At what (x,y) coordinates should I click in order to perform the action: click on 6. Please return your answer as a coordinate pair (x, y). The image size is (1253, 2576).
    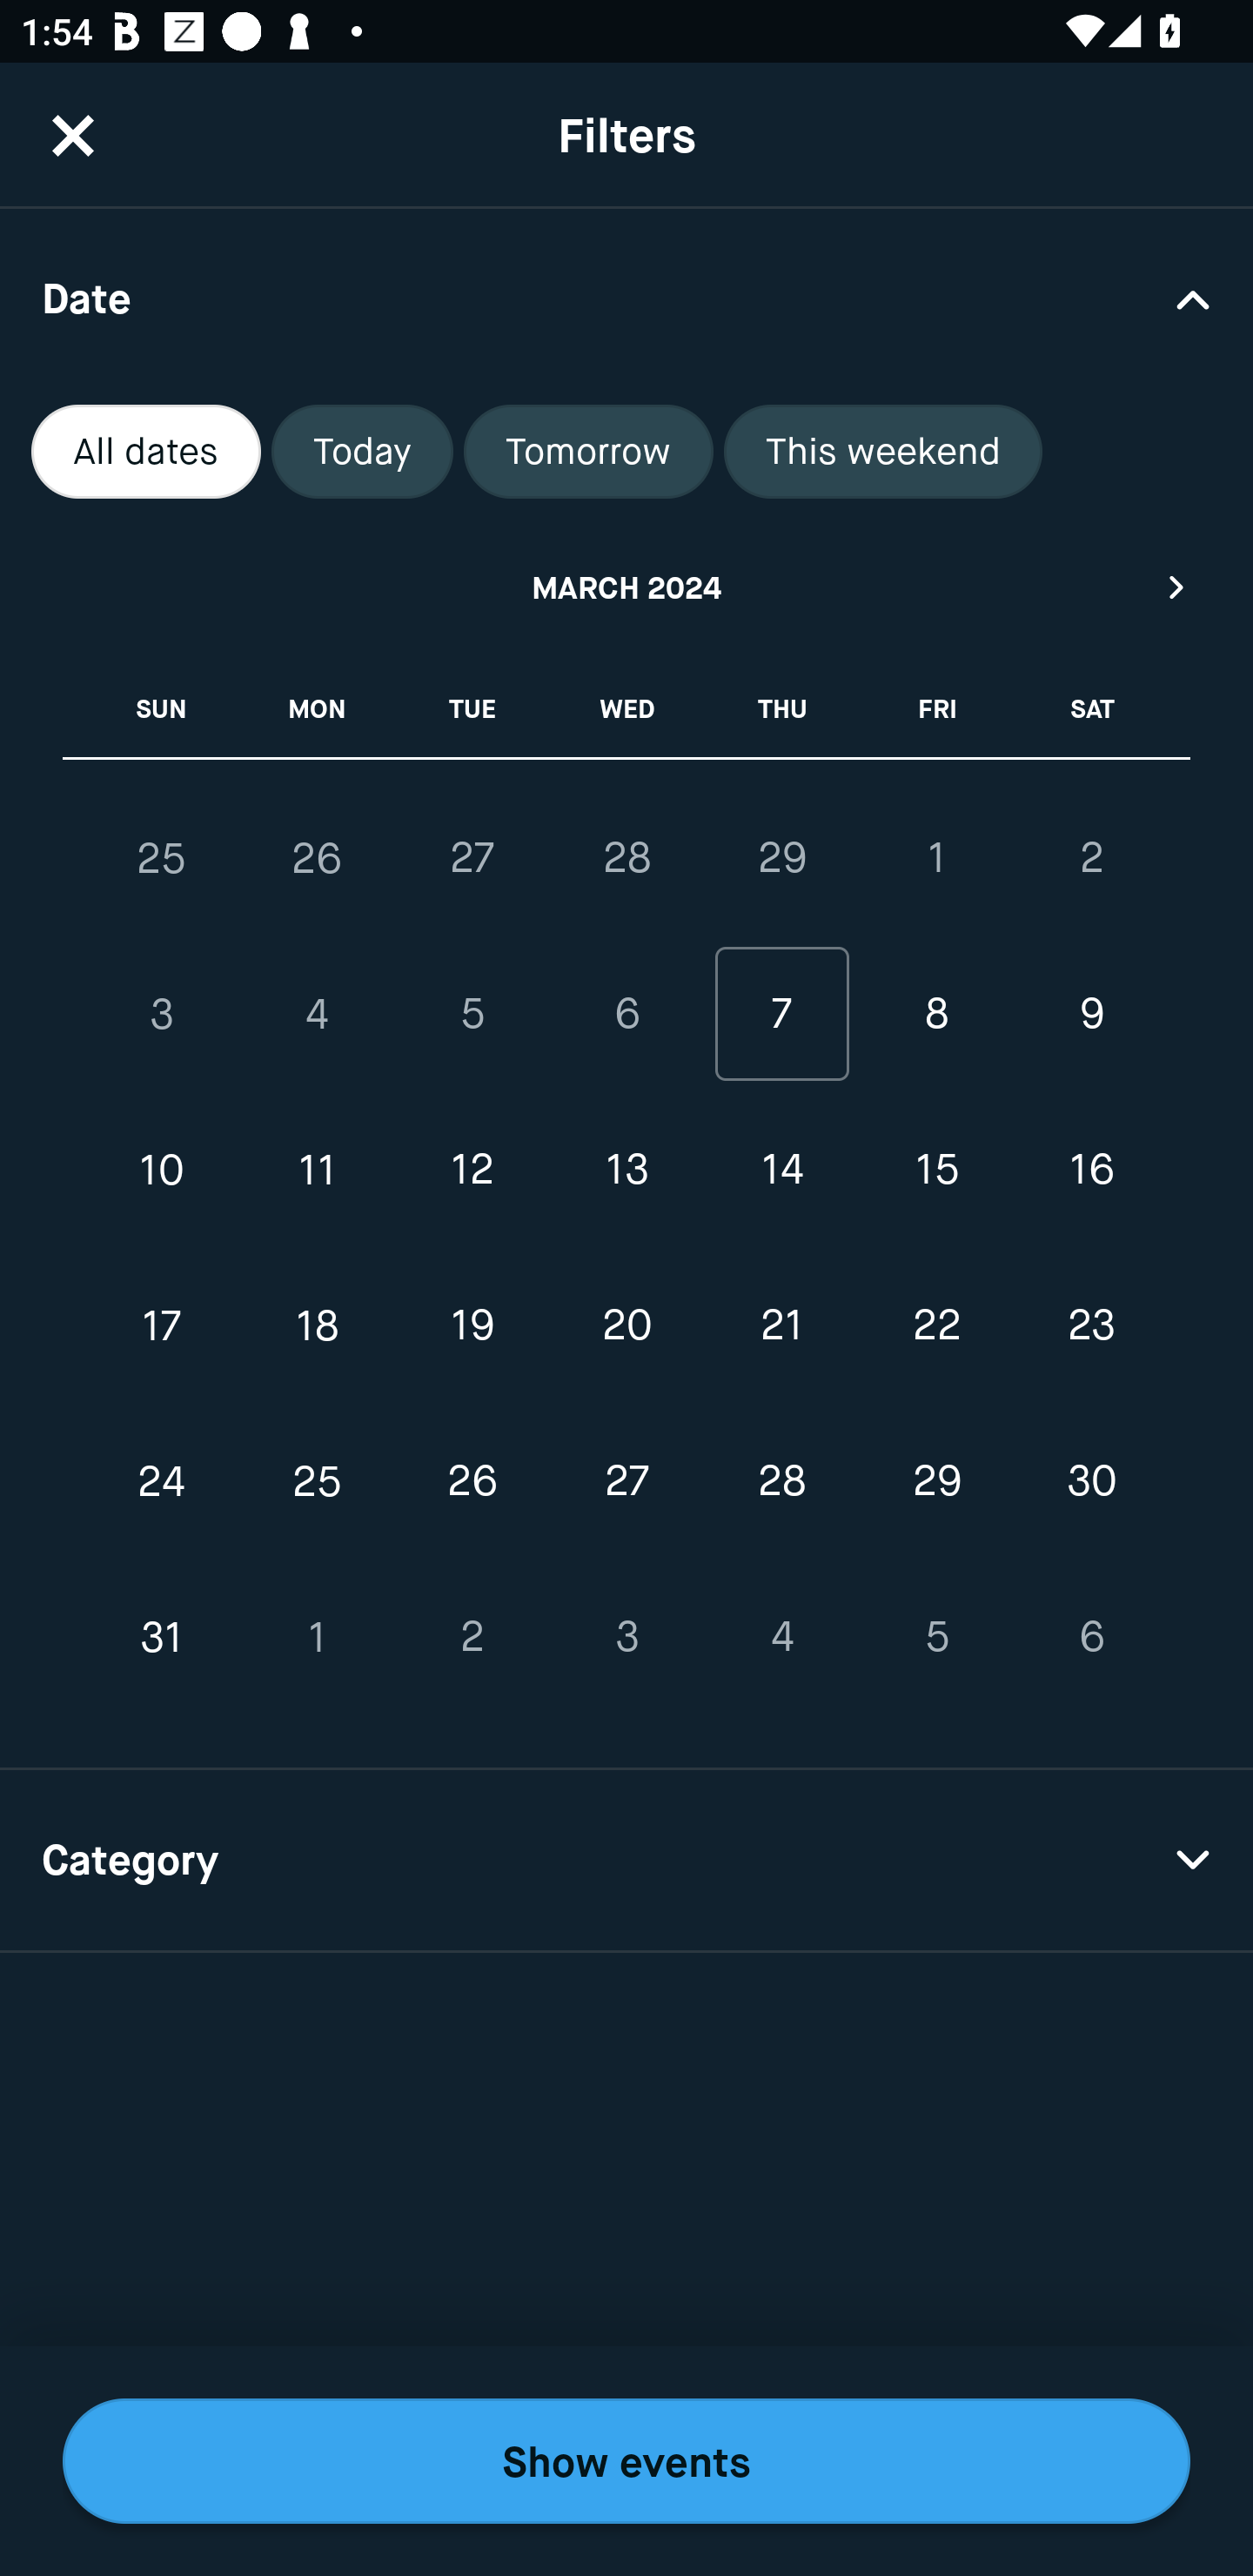
    Looking at the image, I should click on (1091, 1636).